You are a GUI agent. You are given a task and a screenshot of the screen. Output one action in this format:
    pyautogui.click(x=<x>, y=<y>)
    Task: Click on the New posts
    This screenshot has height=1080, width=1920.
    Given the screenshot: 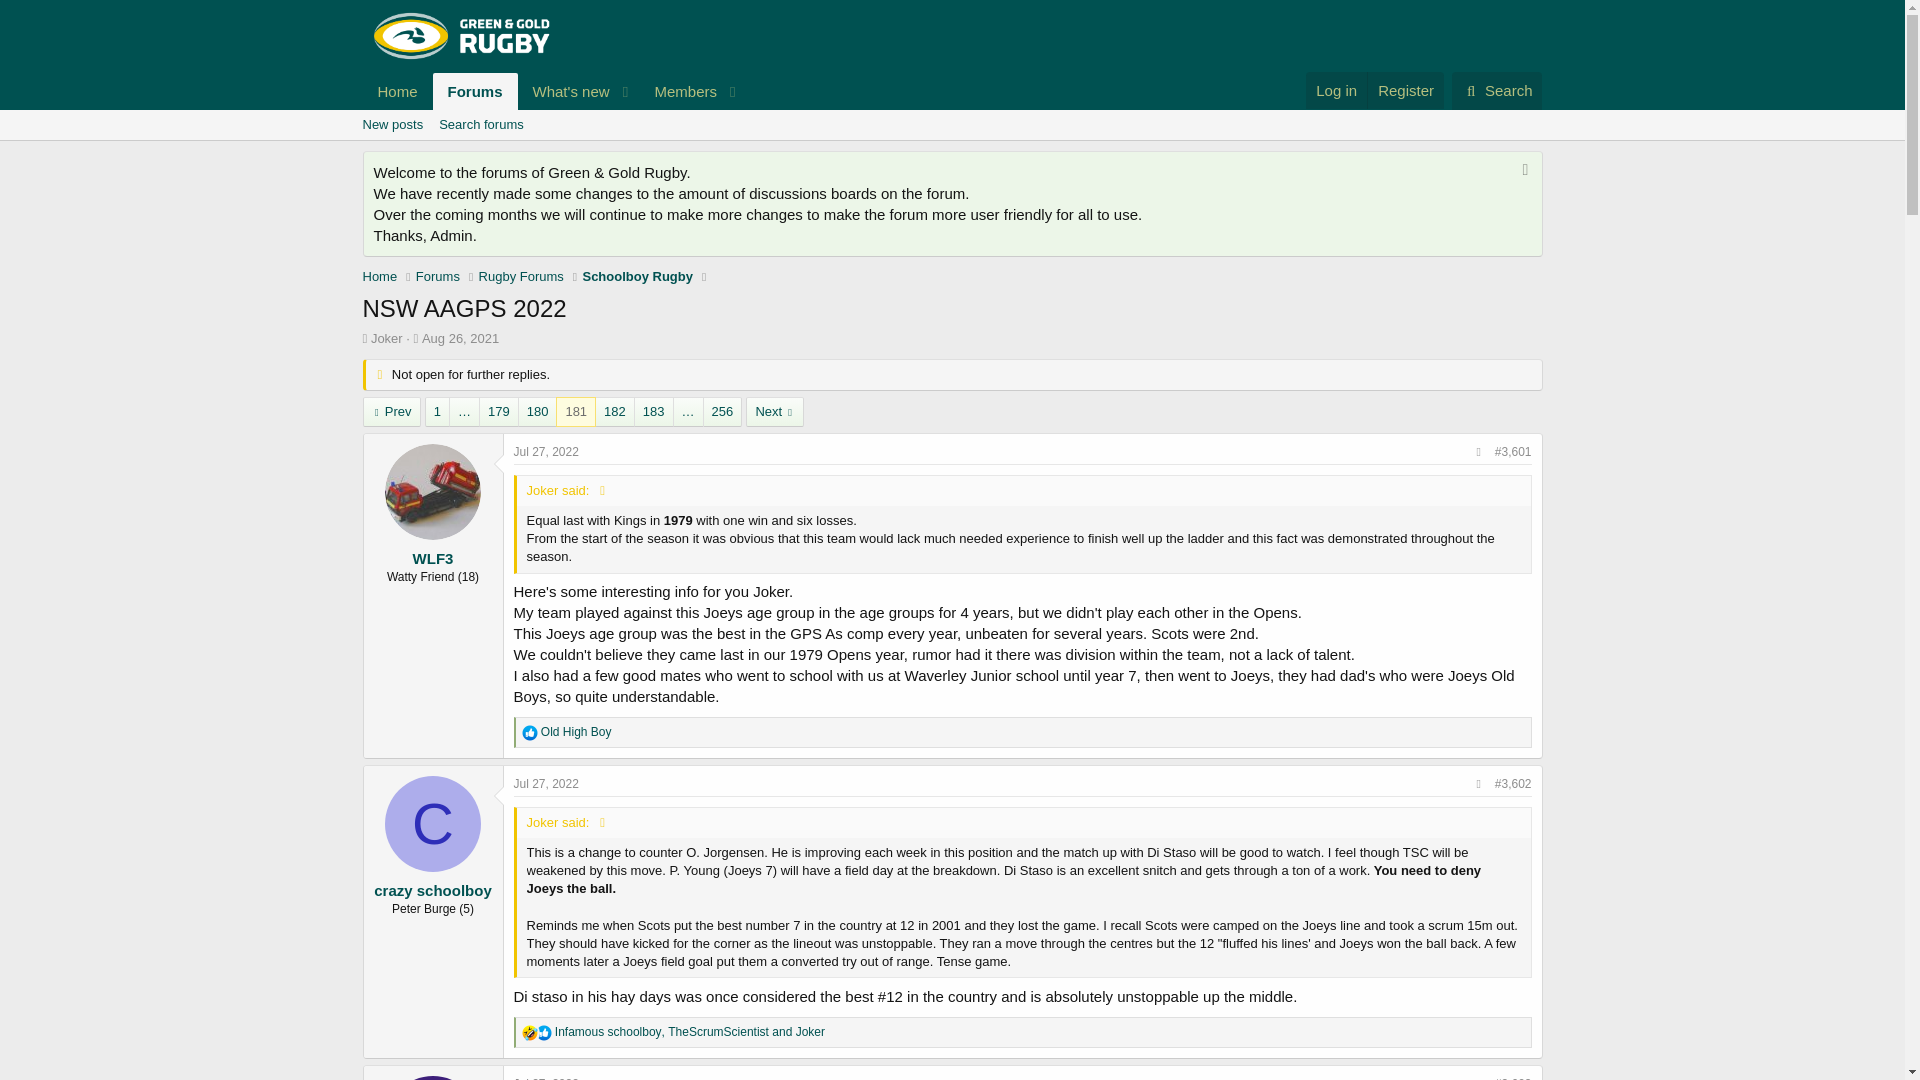 What is the action you would take?
    pyautogui.click(x=392, y=125)
    